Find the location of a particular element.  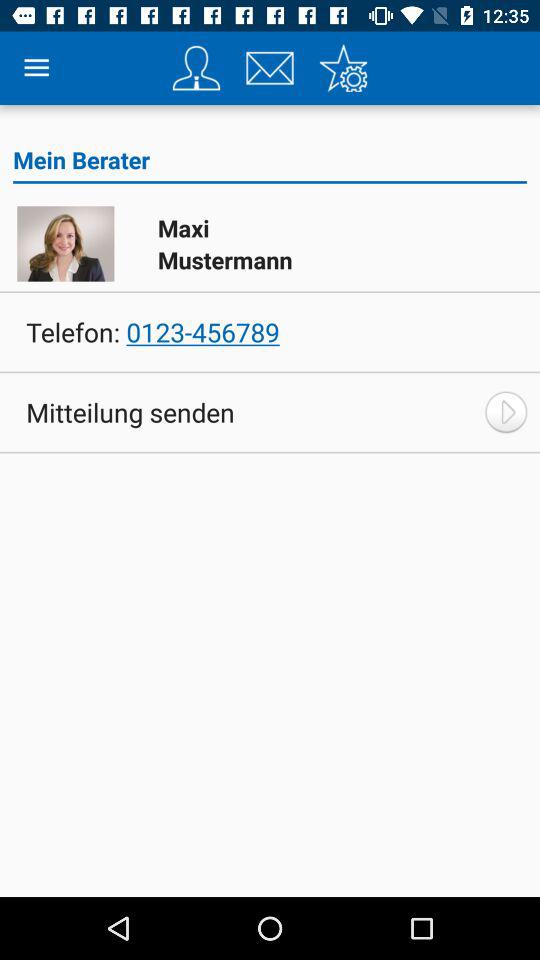

click telefon: 0123-456789 icon is located at coordinates (152, 332).